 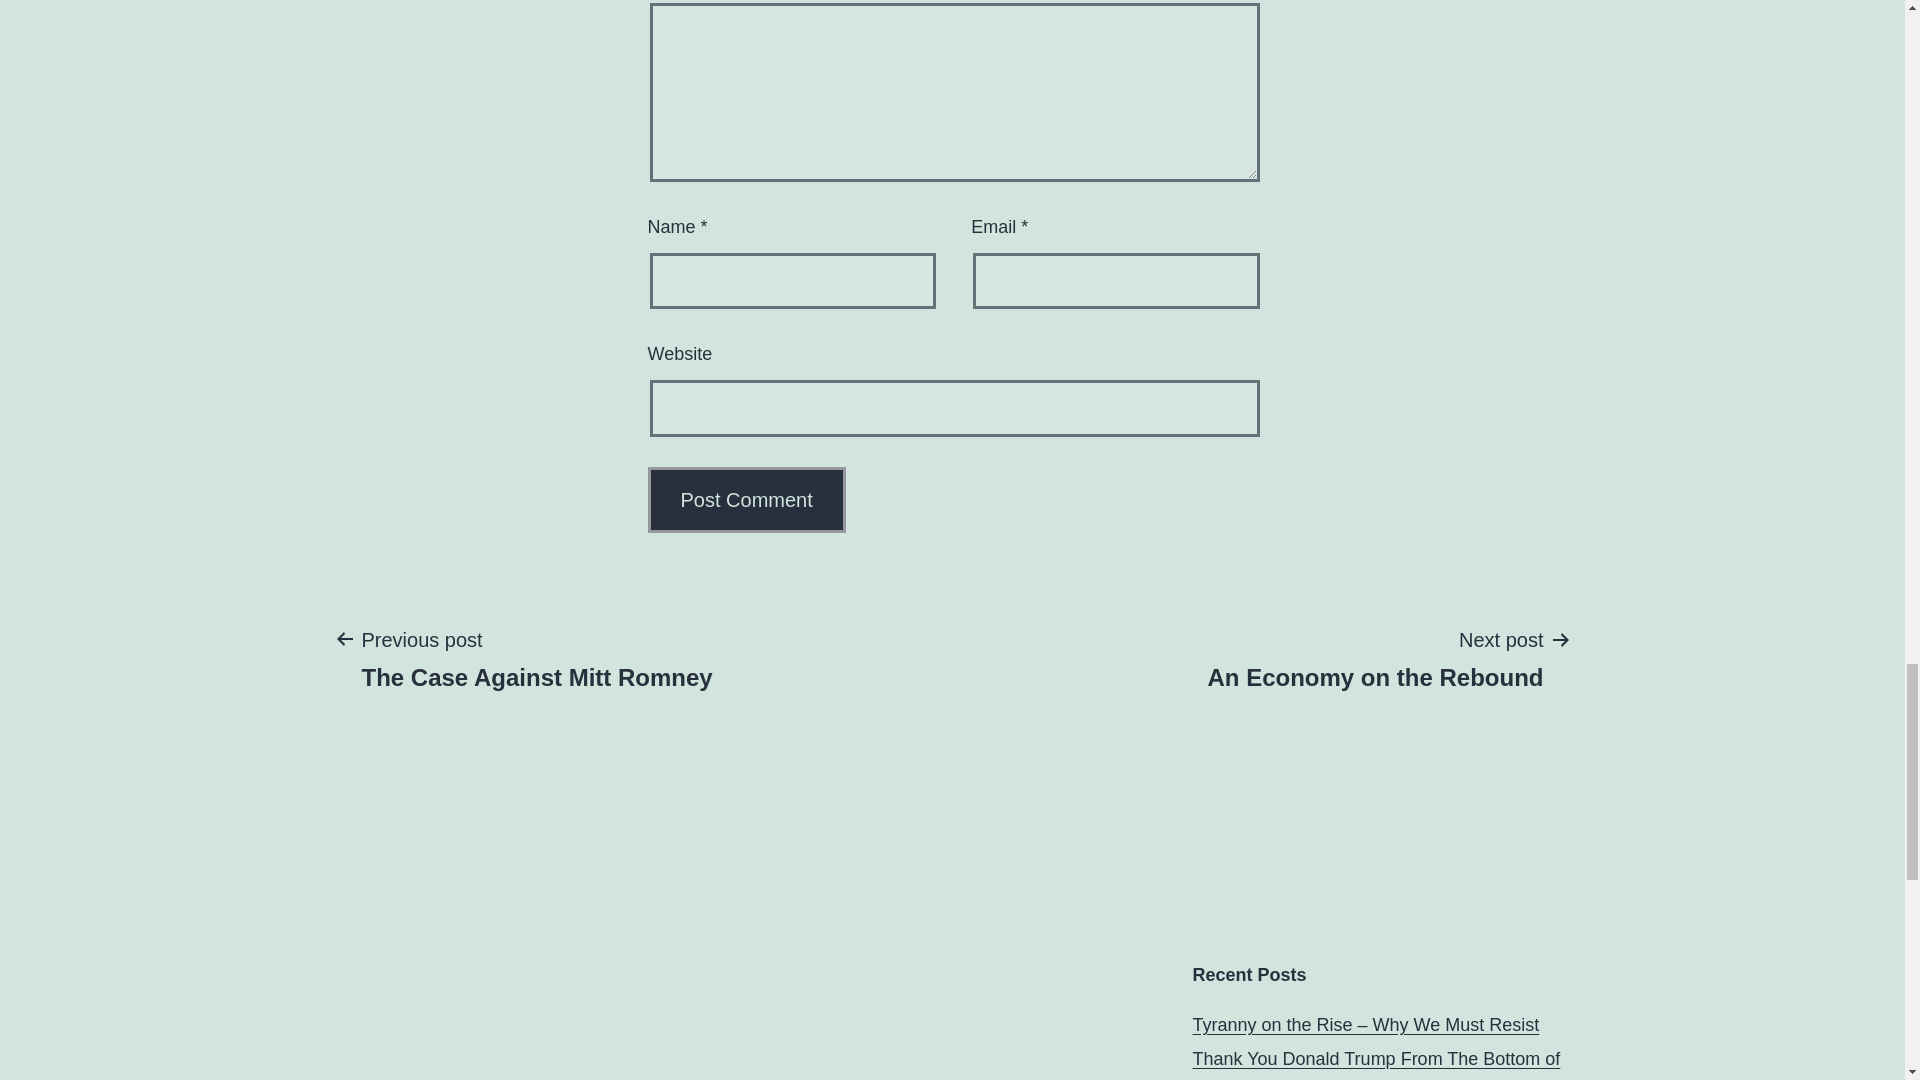 What do you see at coordinates (1376, 1064) in the screenshot?
I see `Thank You Donald Trump From The Bottom of My Soul` at bounding box center [1376, 1064].